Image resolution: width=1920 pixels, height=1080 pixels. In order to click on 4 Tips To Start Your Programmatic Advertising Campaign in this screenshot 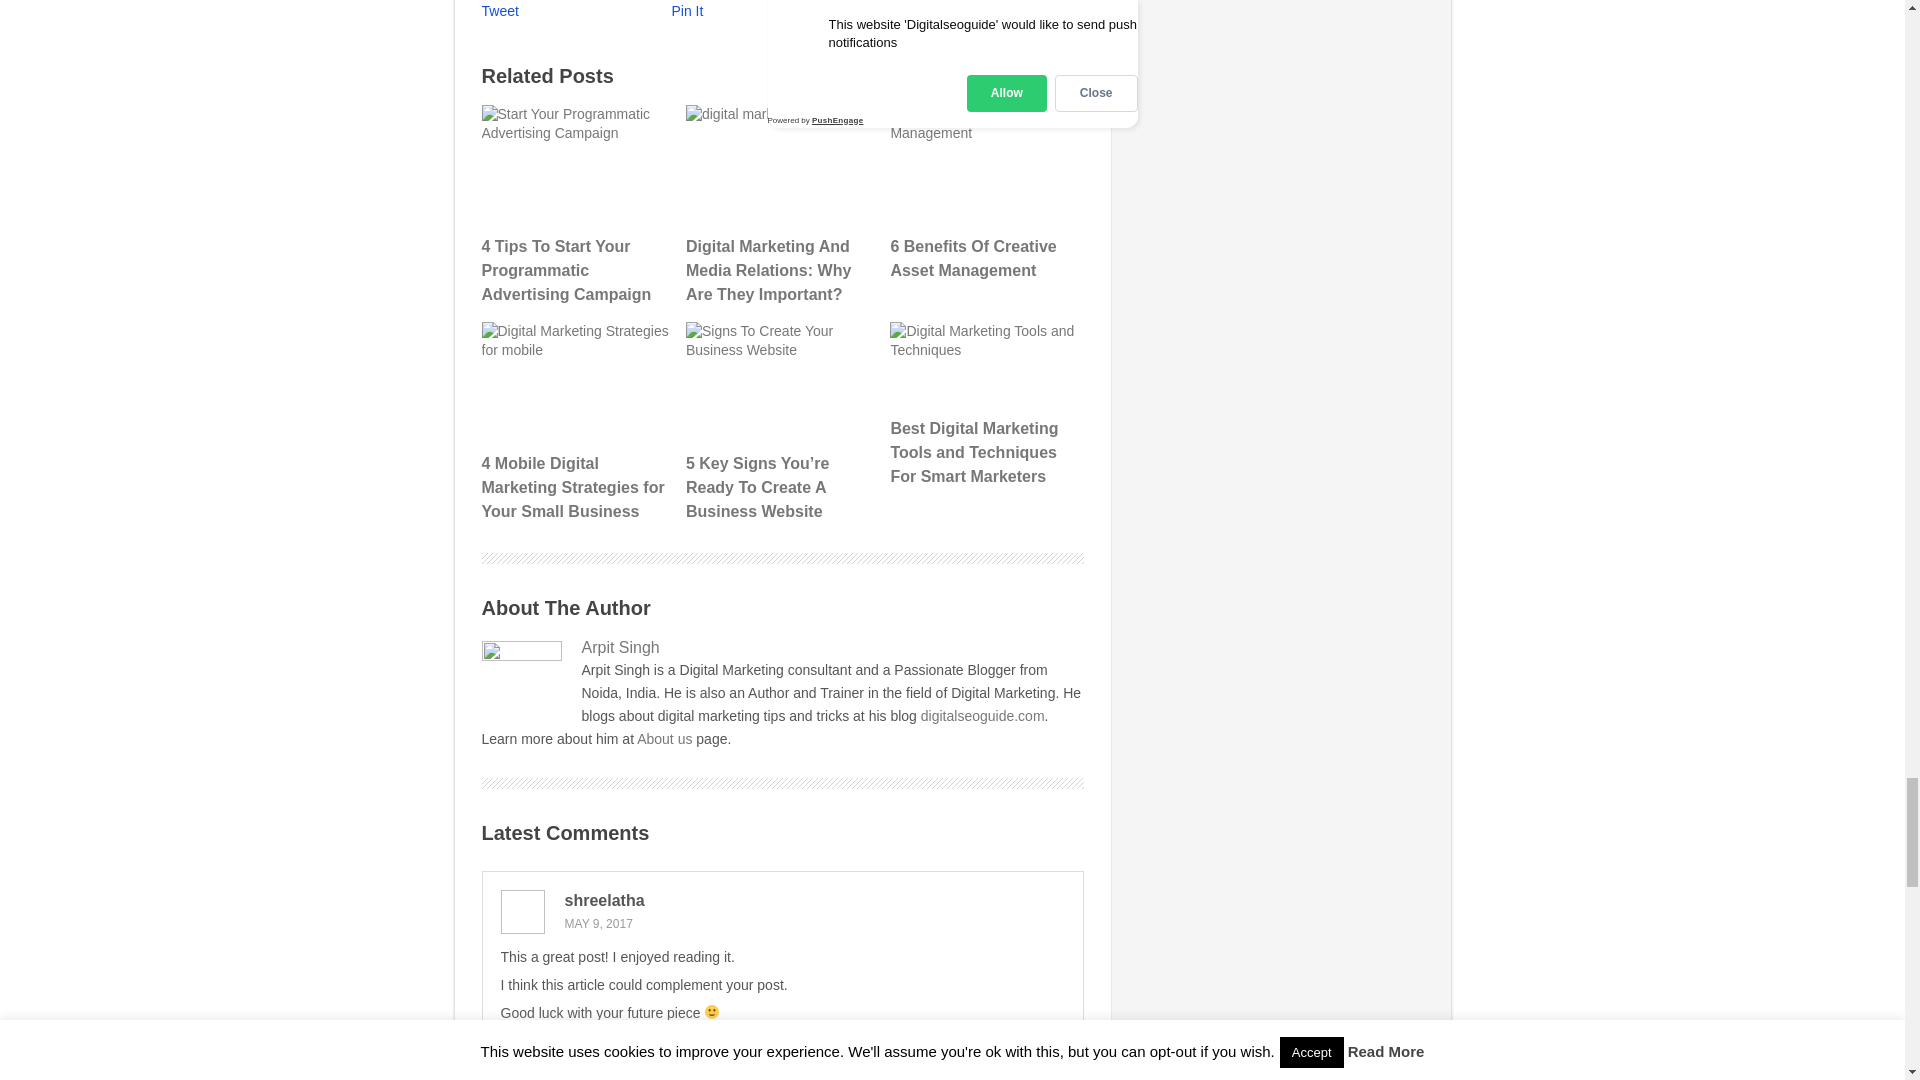, I will do `click(576, 205)`.